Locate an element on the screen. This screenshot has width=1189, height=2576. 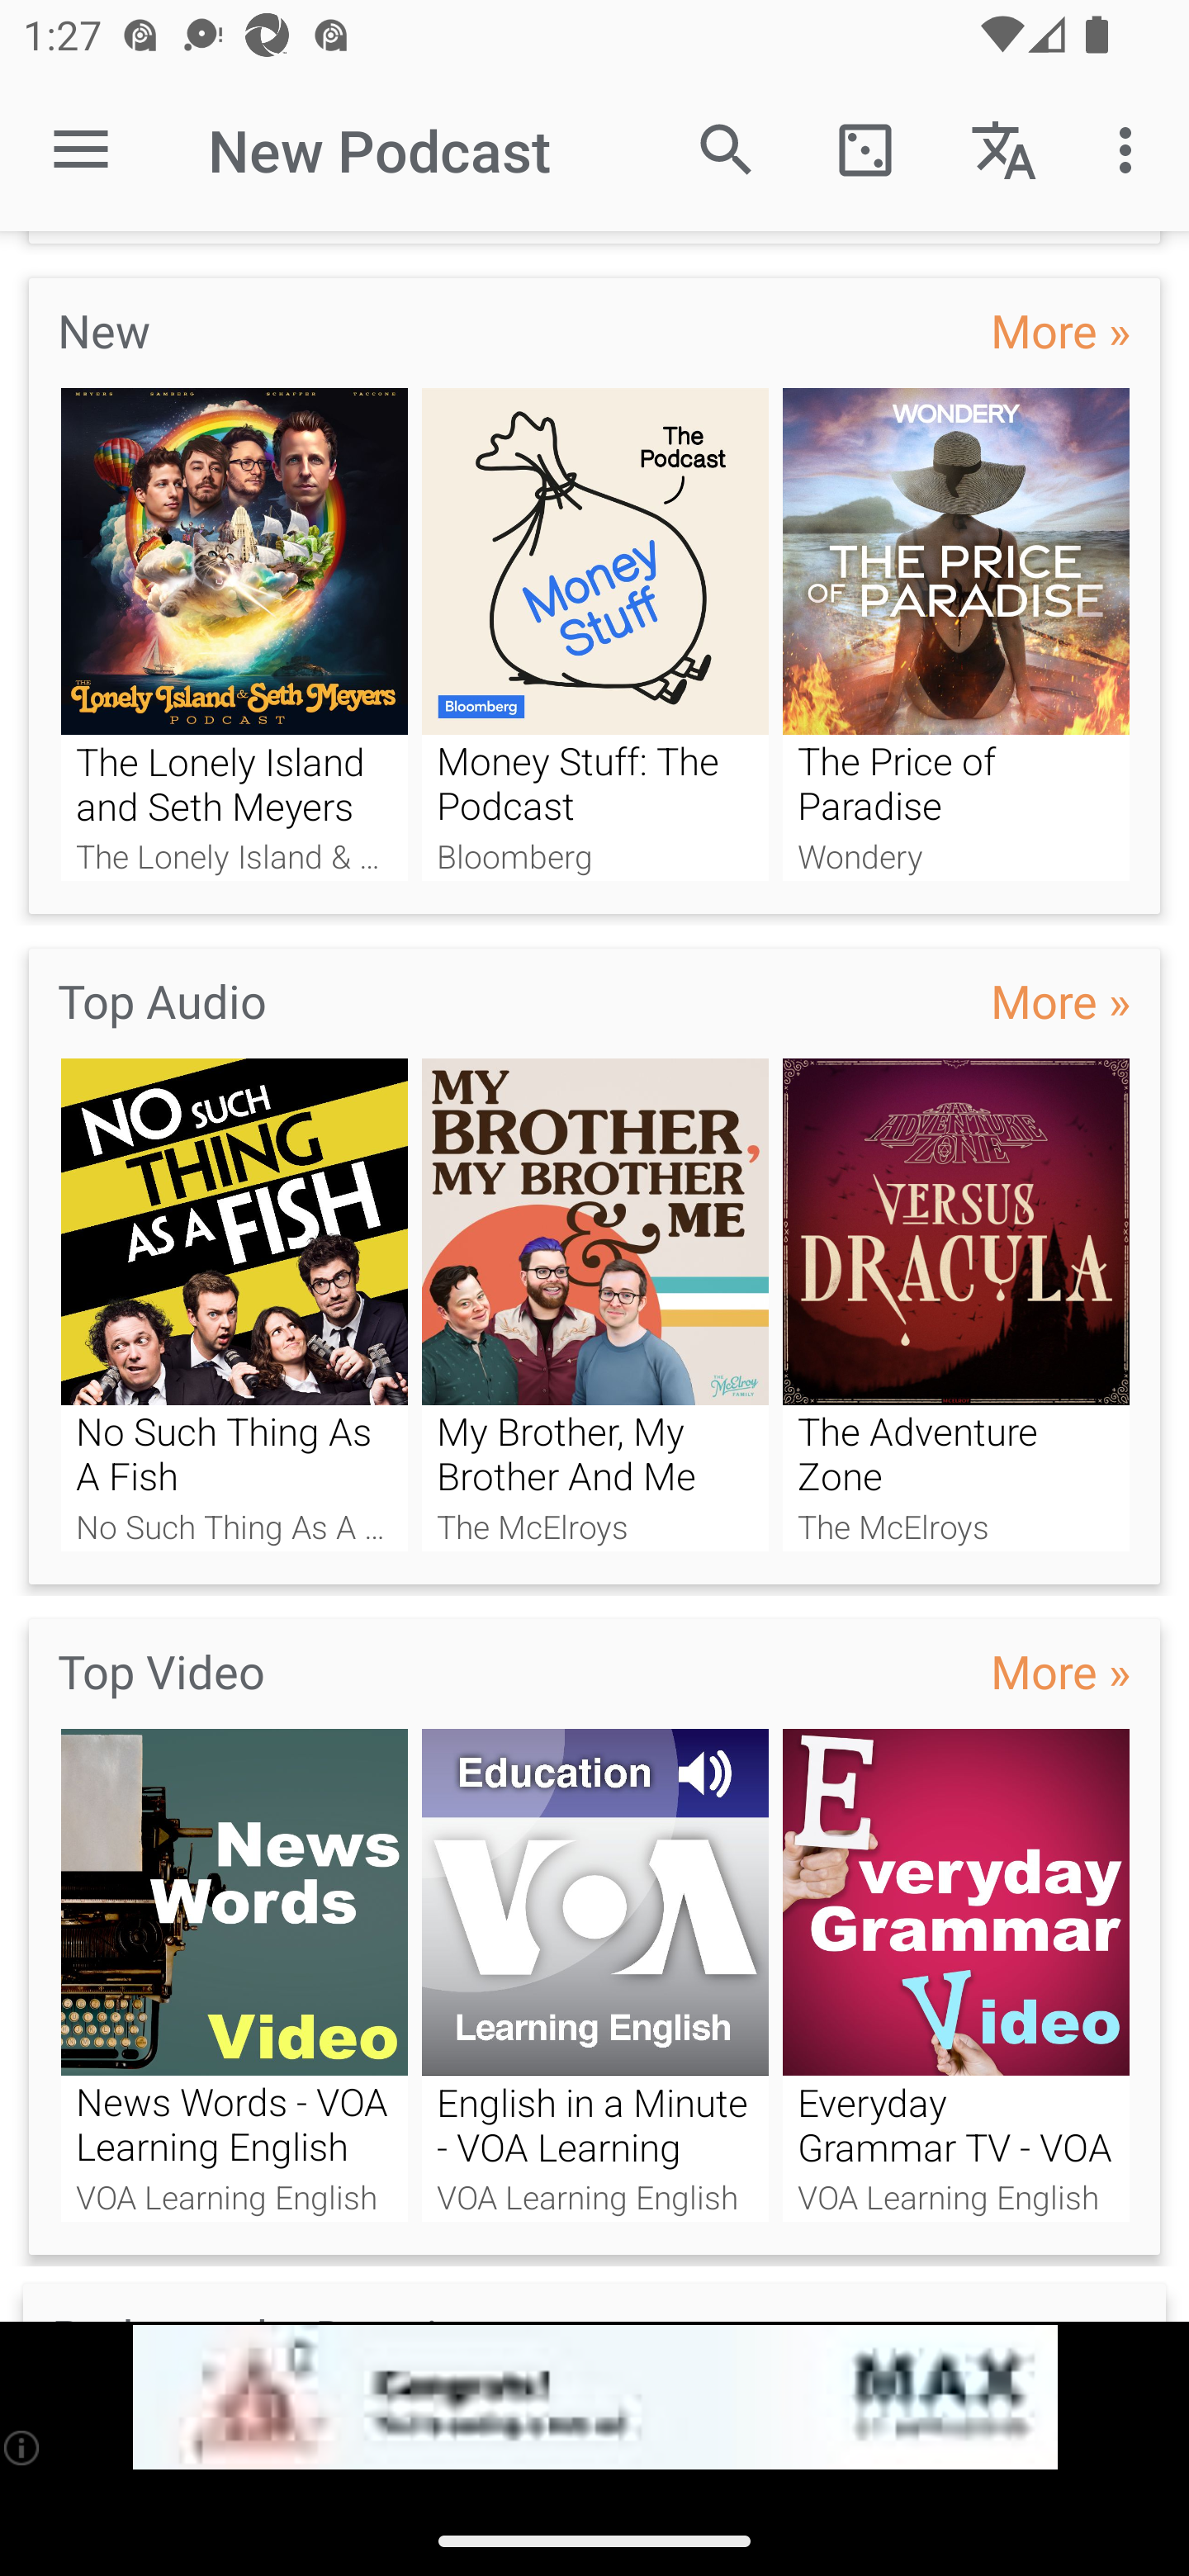
Money Stuff: The Podcast Bloomberg is located at coordinates (595, 635).